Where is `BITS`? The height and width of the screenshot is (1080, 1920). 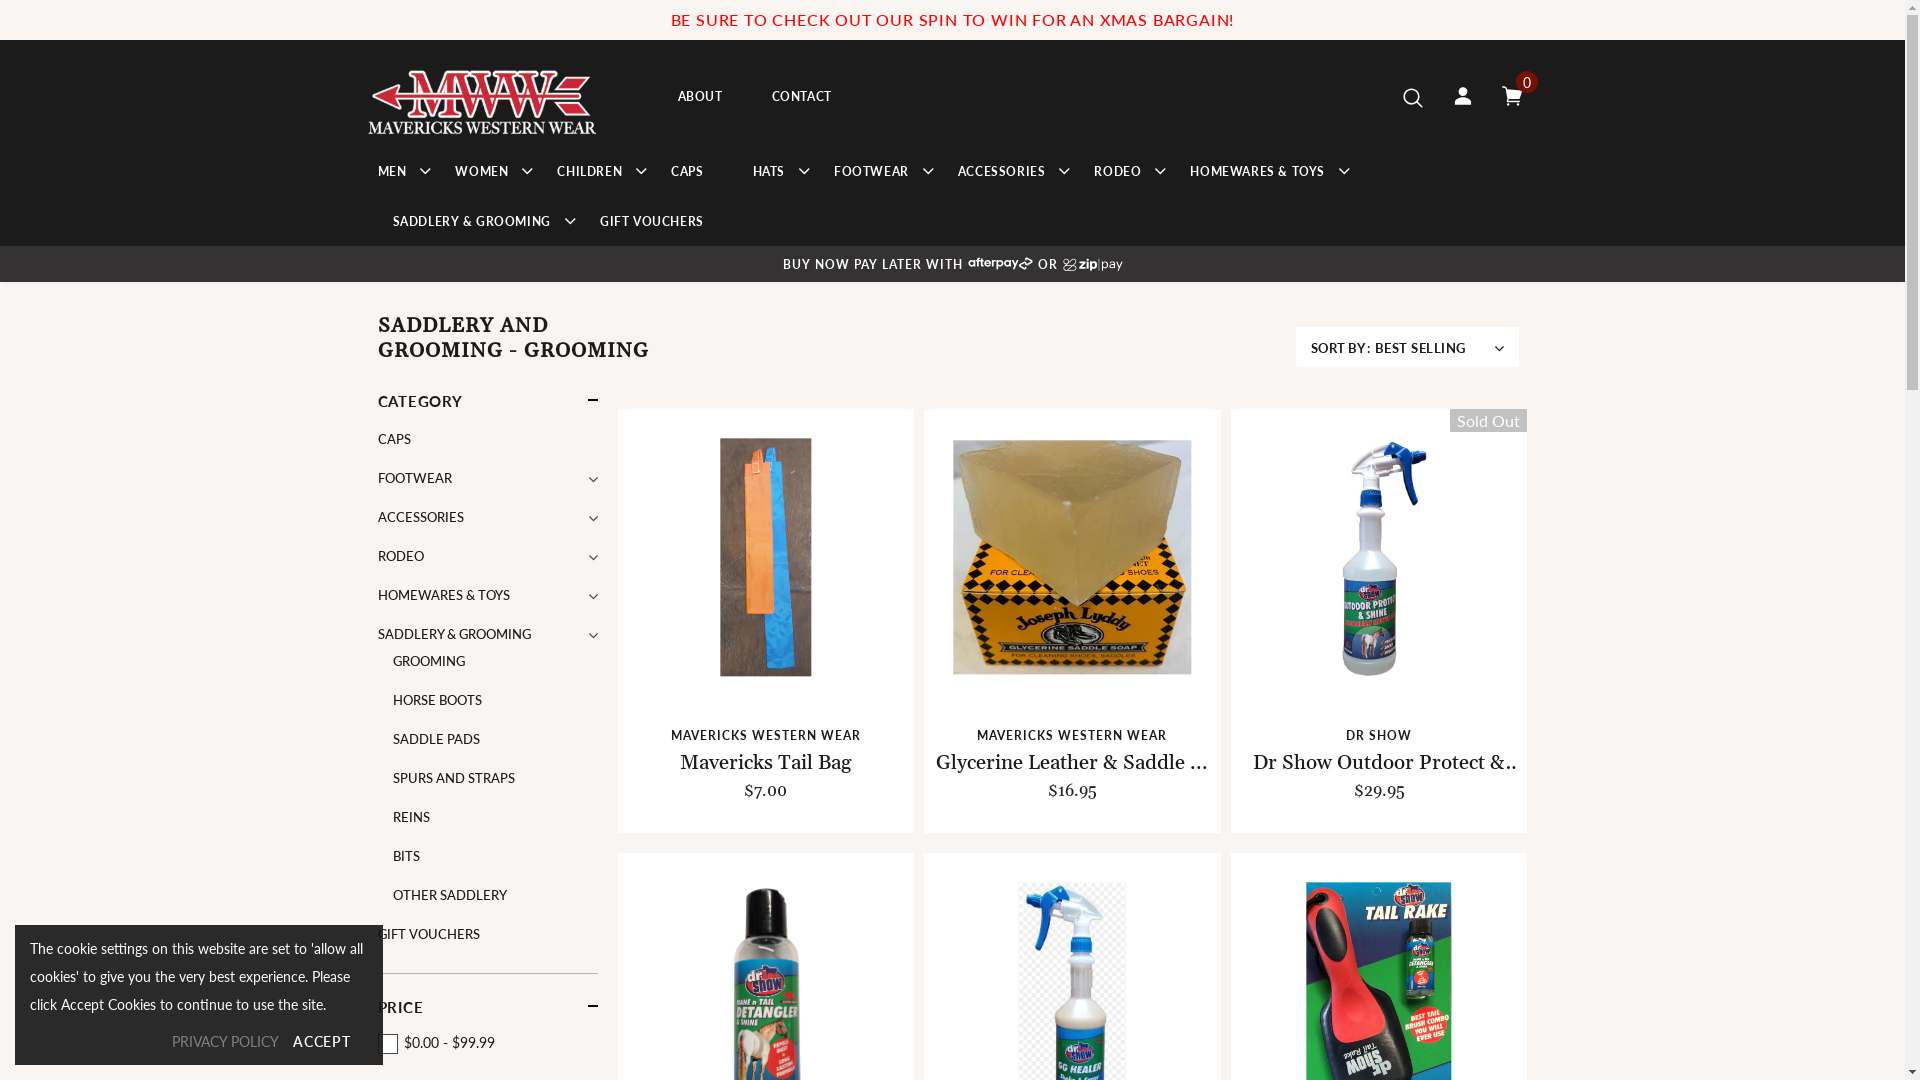 BITS is located at coordinates (406, 856).